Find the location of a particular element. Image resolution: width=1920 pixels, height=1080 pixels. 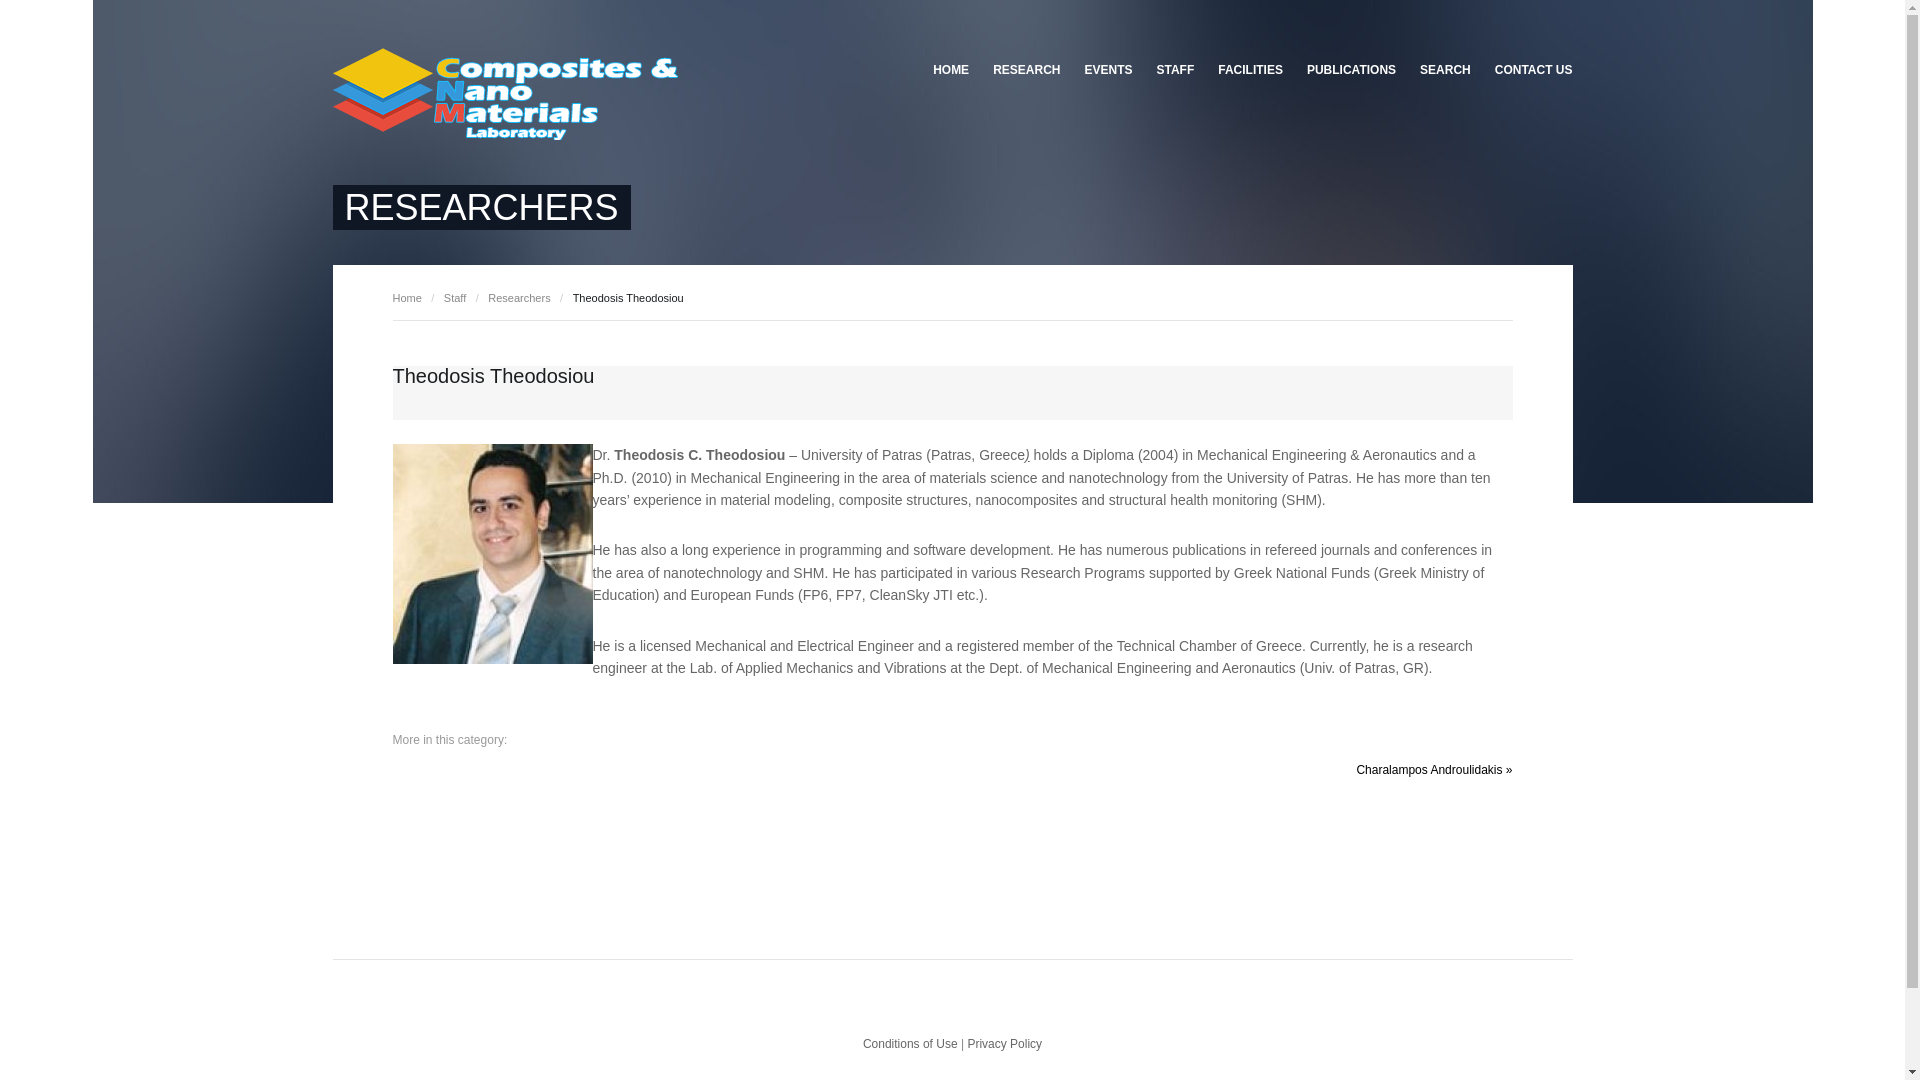

EVENTS is located at coordinates (1108, 70).